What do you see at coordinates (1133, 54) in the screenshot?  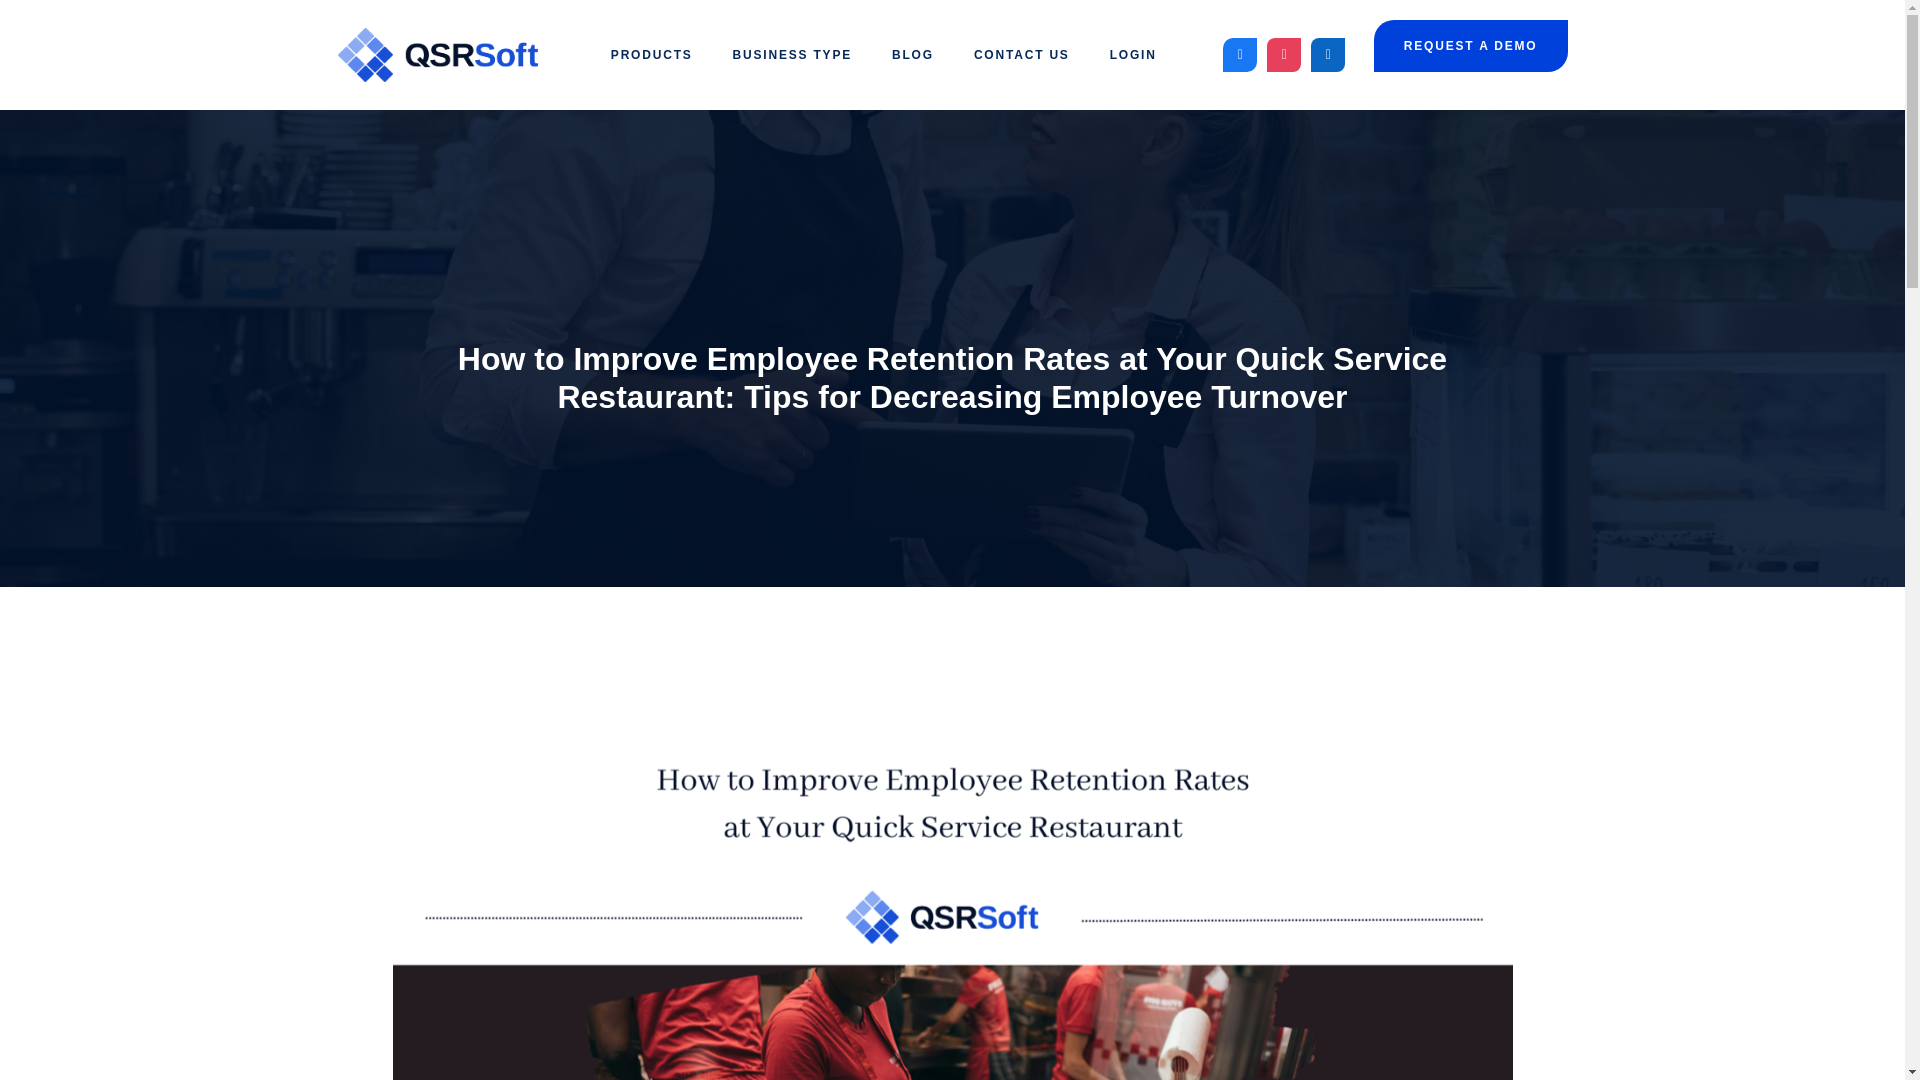 I see `LOGIN` at bounding box center [1133, 54].